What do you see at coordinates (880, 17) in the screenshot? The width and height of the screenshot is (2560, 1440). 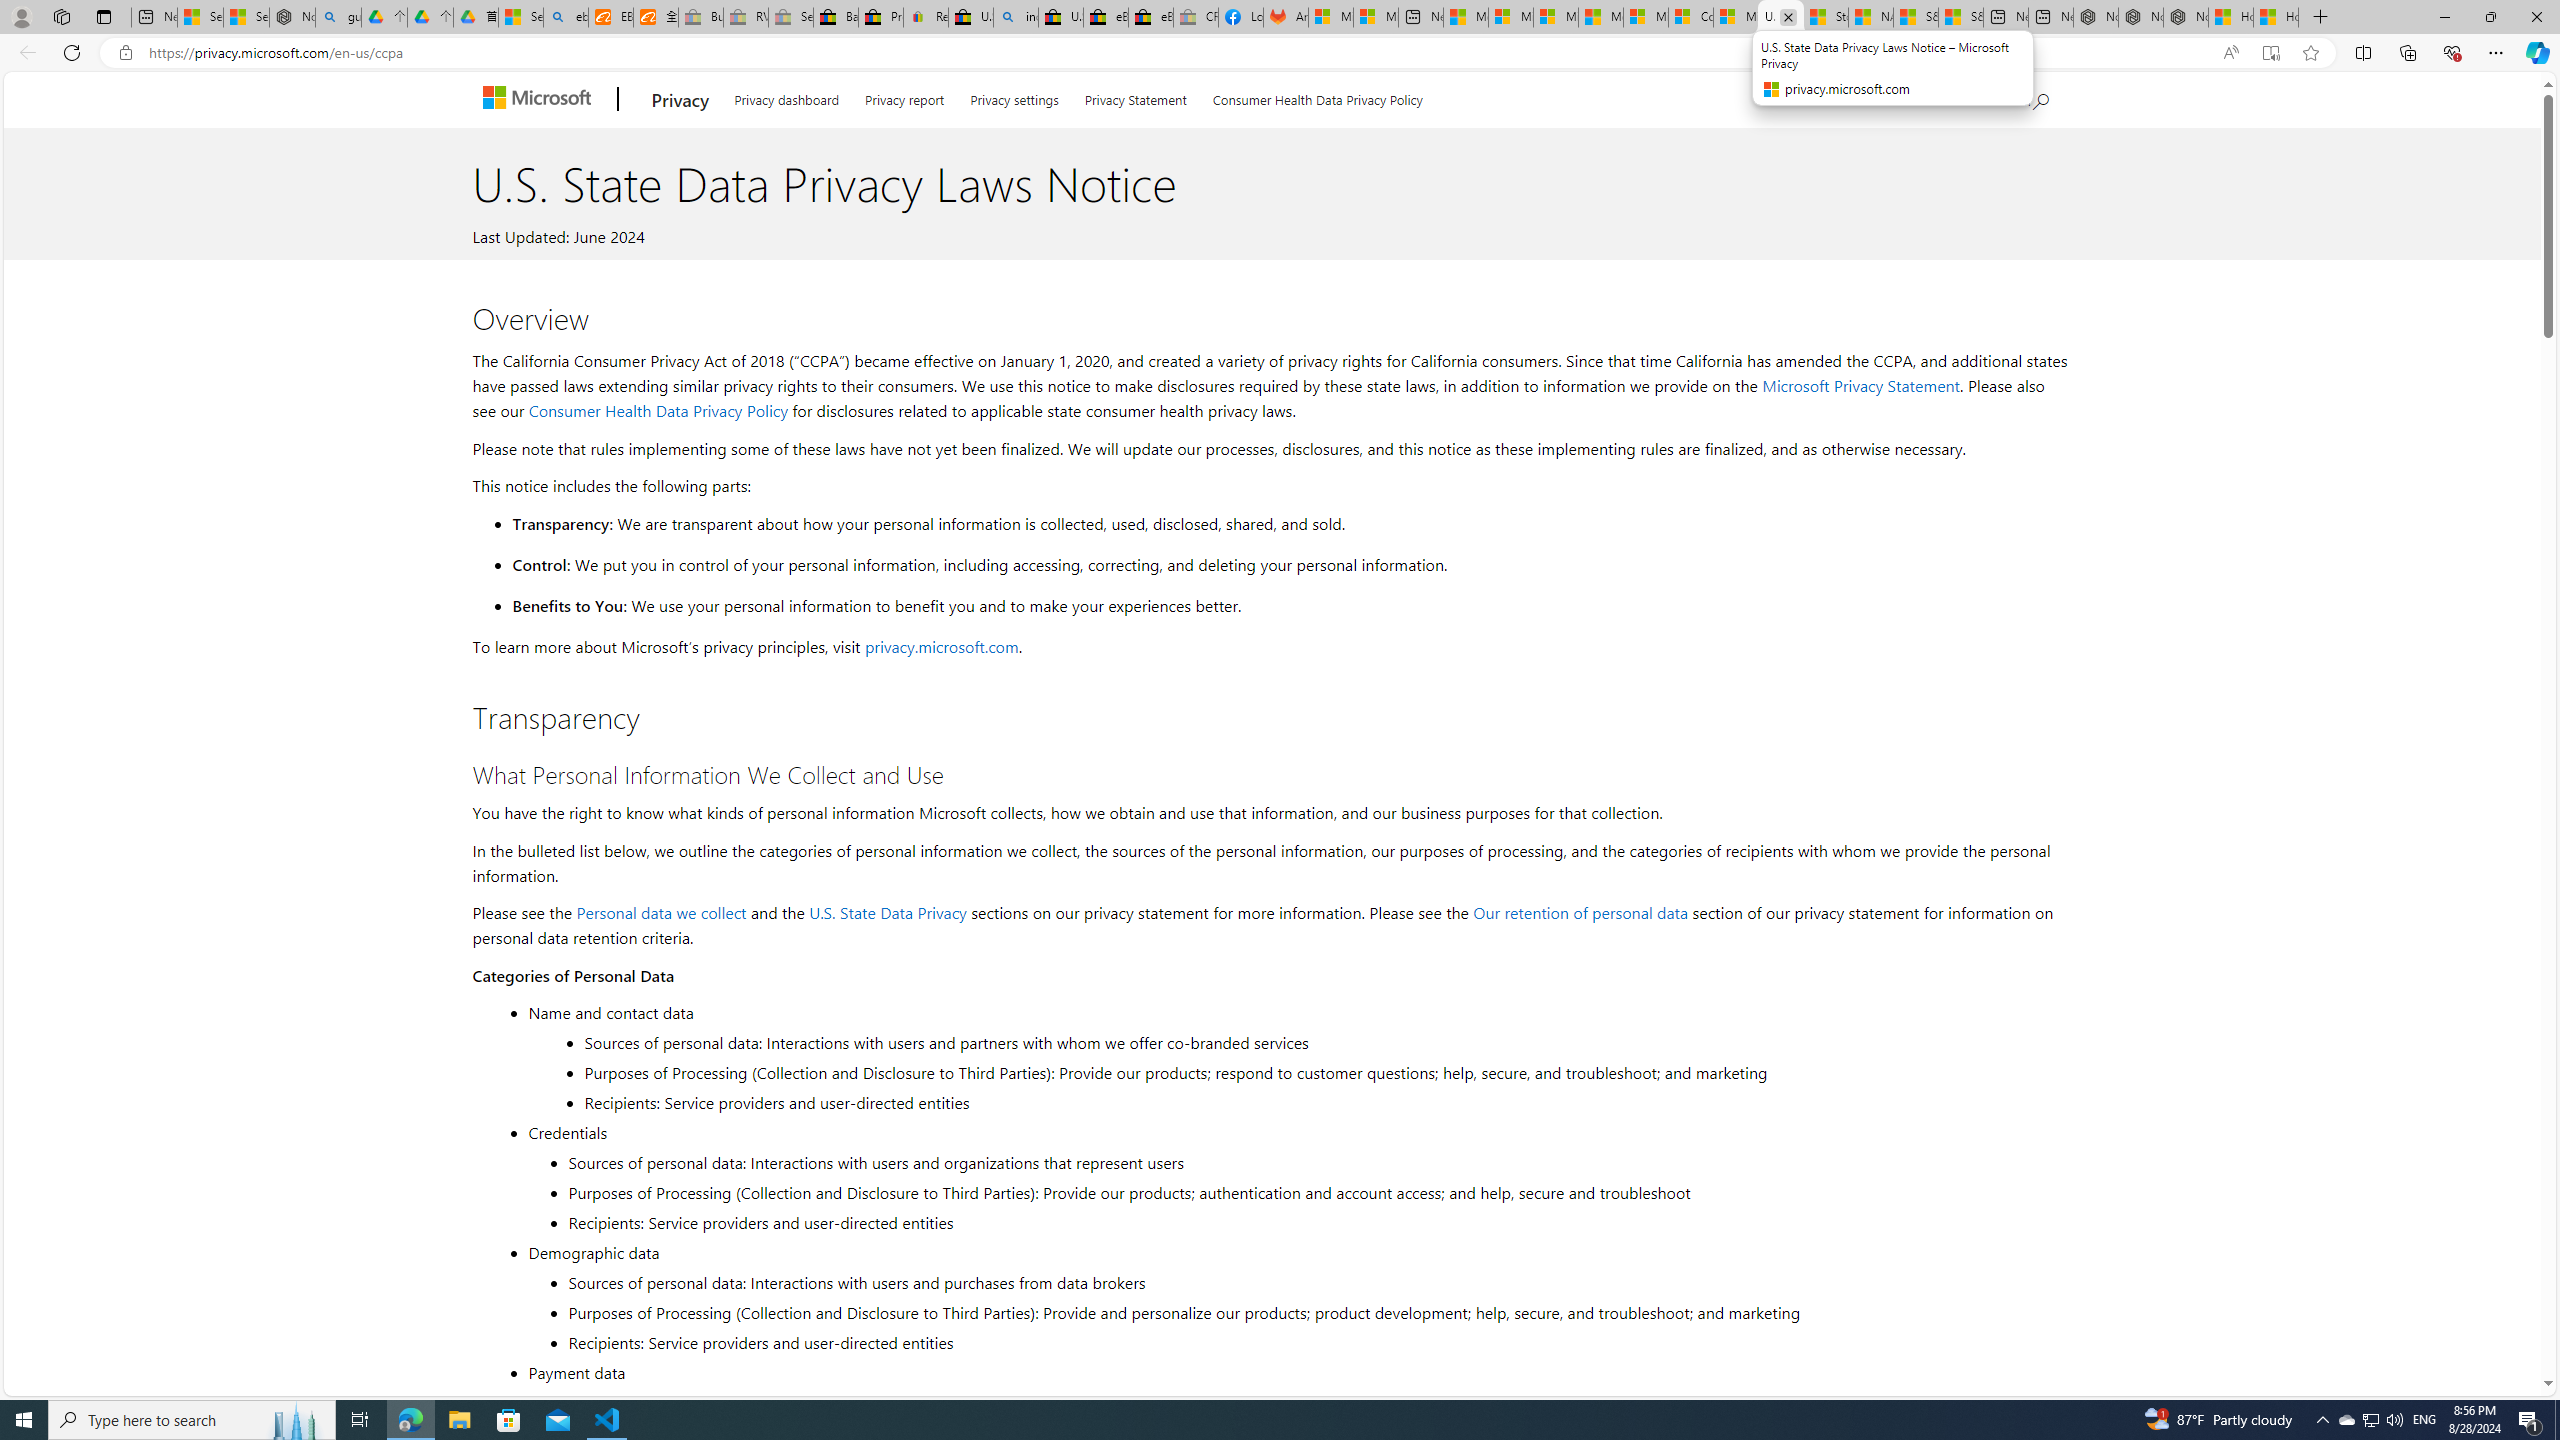 I see `Press Room - eBay Inc.` at bounding box center [880, 17].